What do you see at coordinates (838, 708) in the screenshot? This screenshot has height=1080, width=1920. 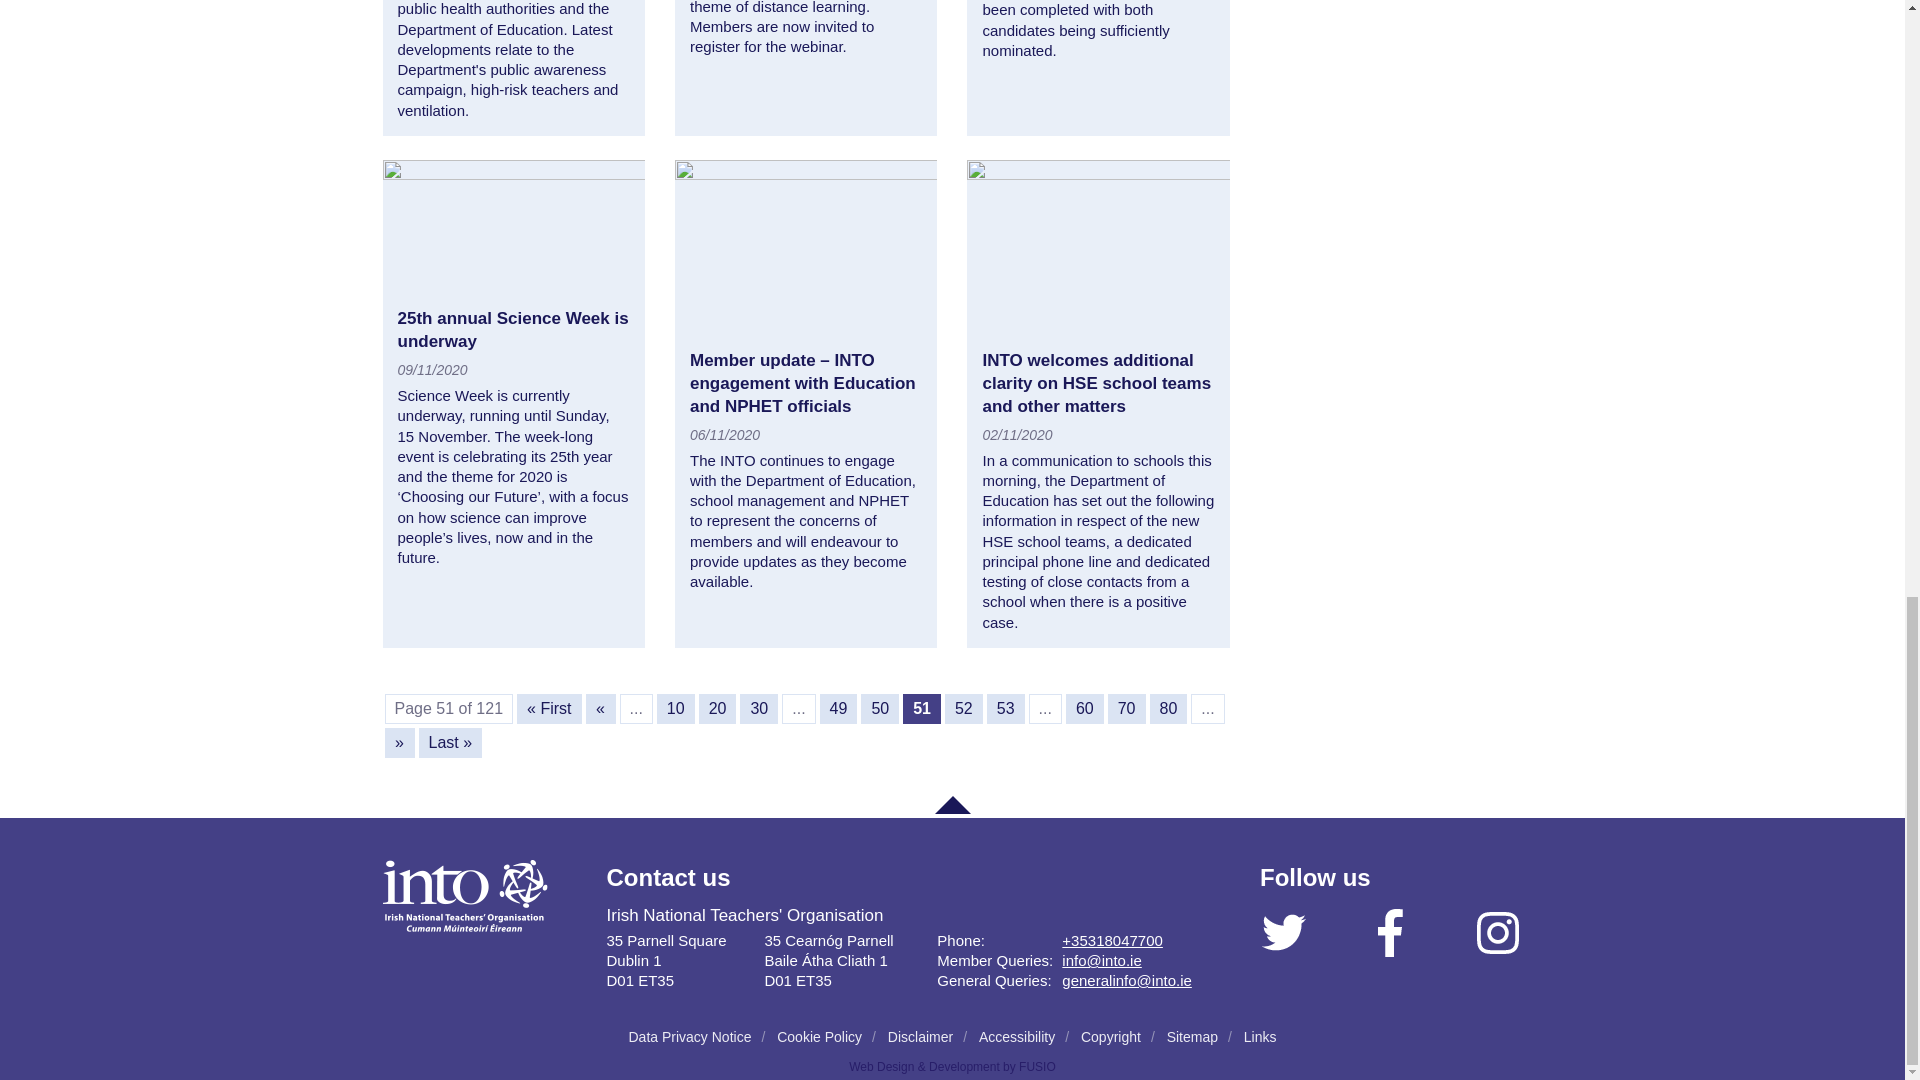 I see `Page 49` at bounding box center [838, 708].